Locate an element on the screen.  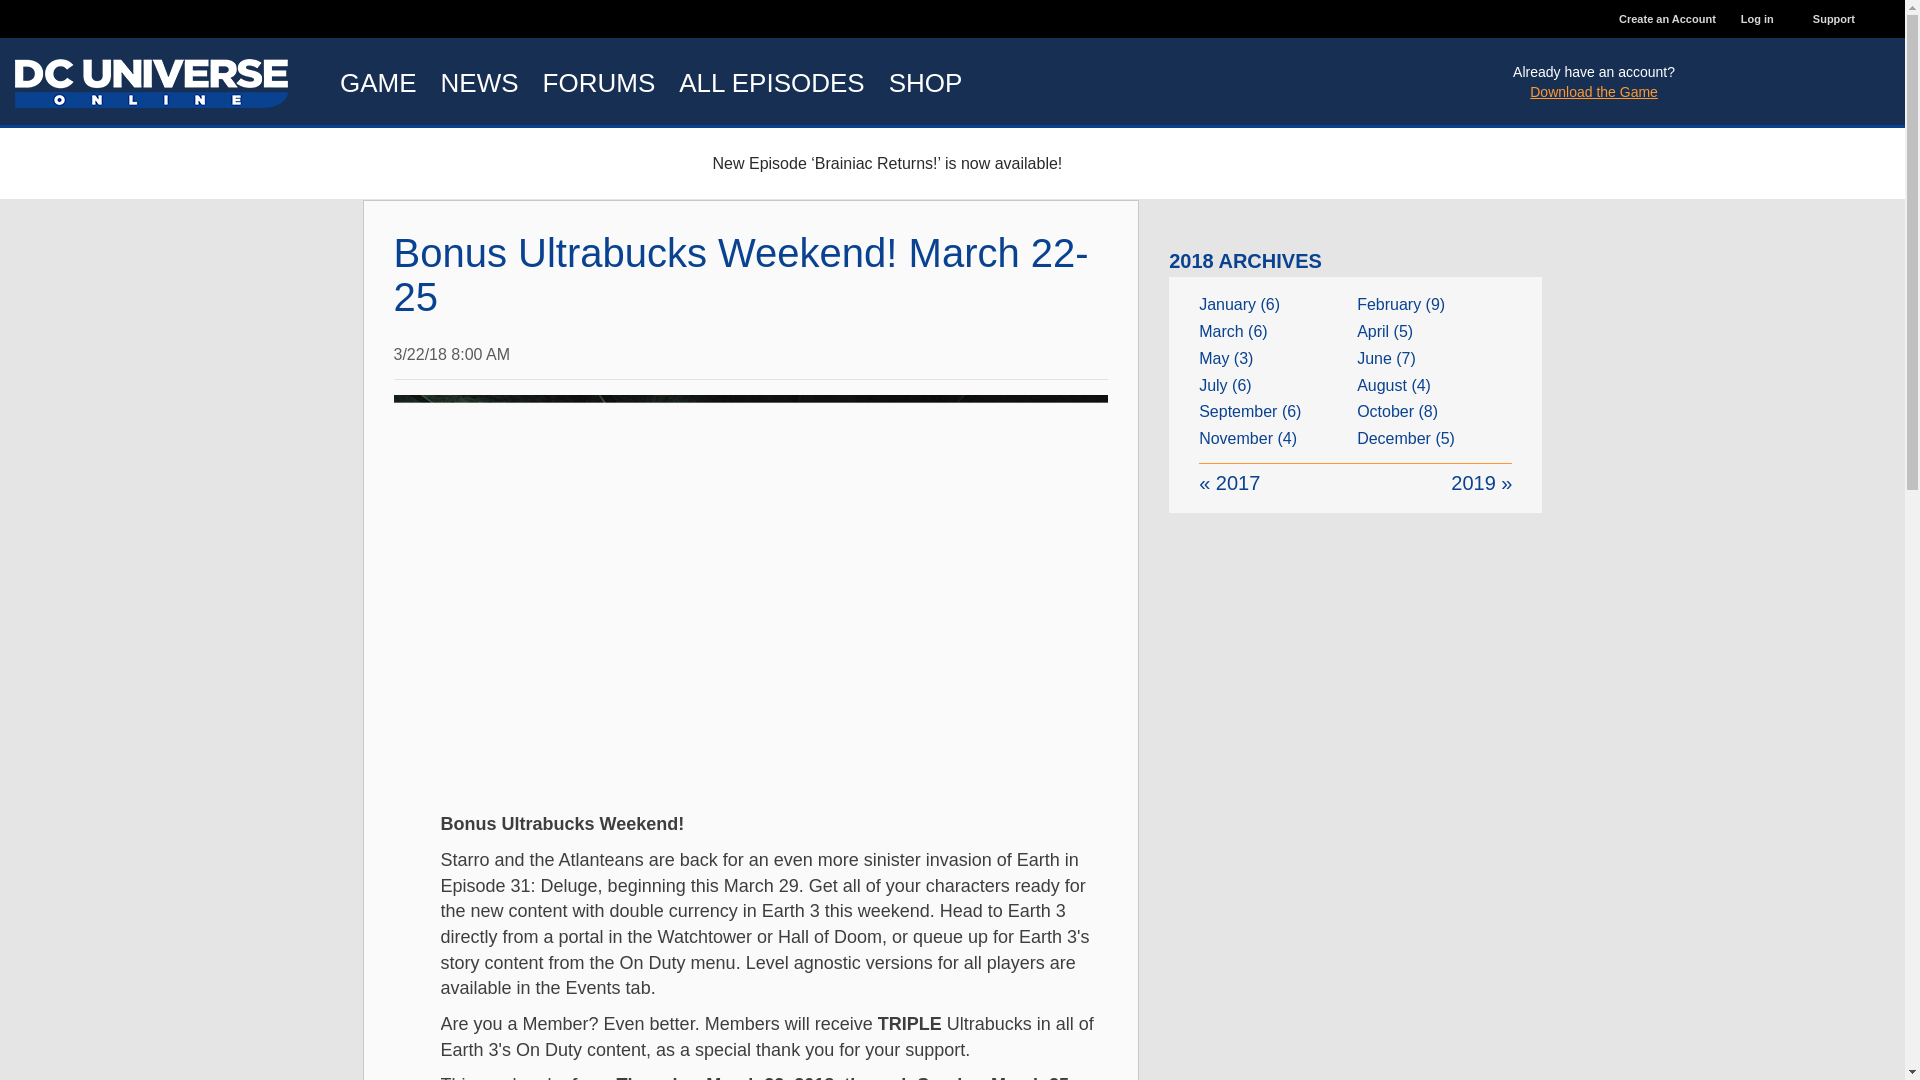
Create an Account is located at coordinates (1667, 18).